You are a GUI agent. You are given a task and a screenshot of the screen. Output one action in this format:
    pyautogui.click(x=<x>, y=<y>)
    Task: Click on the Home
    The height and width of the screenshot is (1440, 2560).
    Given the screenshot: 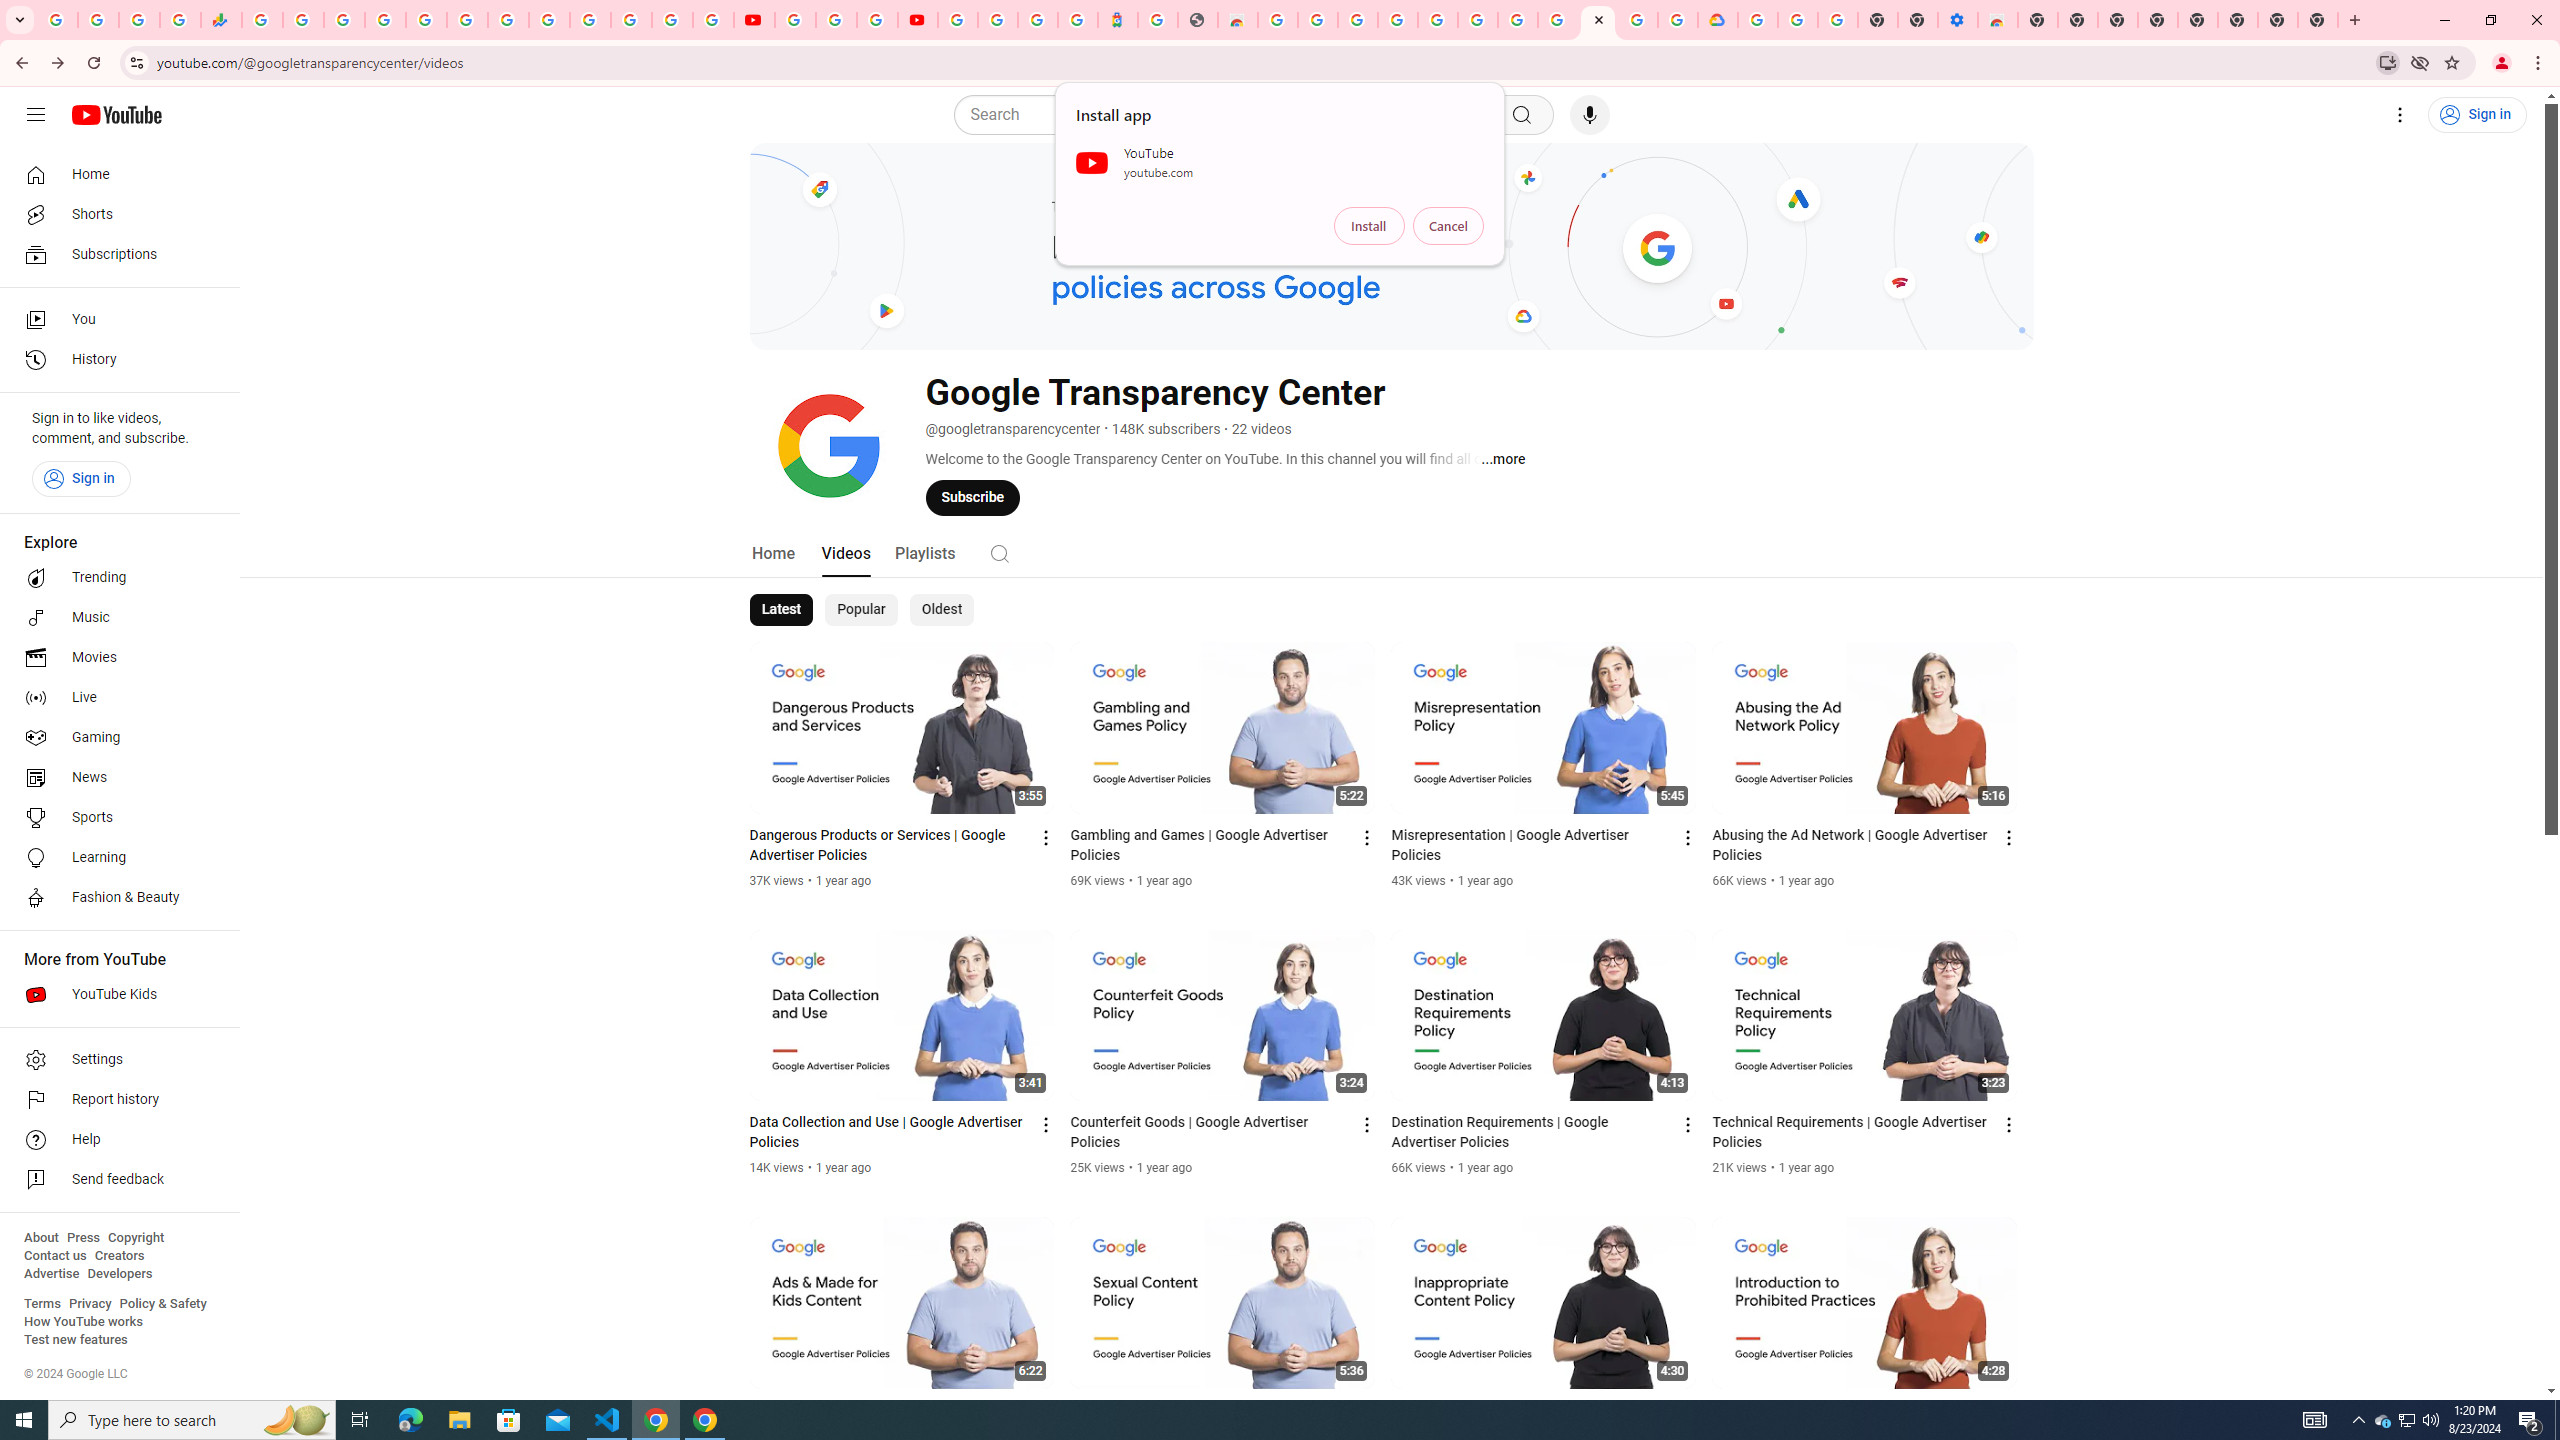 What is the action you would take?
    pyautogui.click(x=114, y=174)
    